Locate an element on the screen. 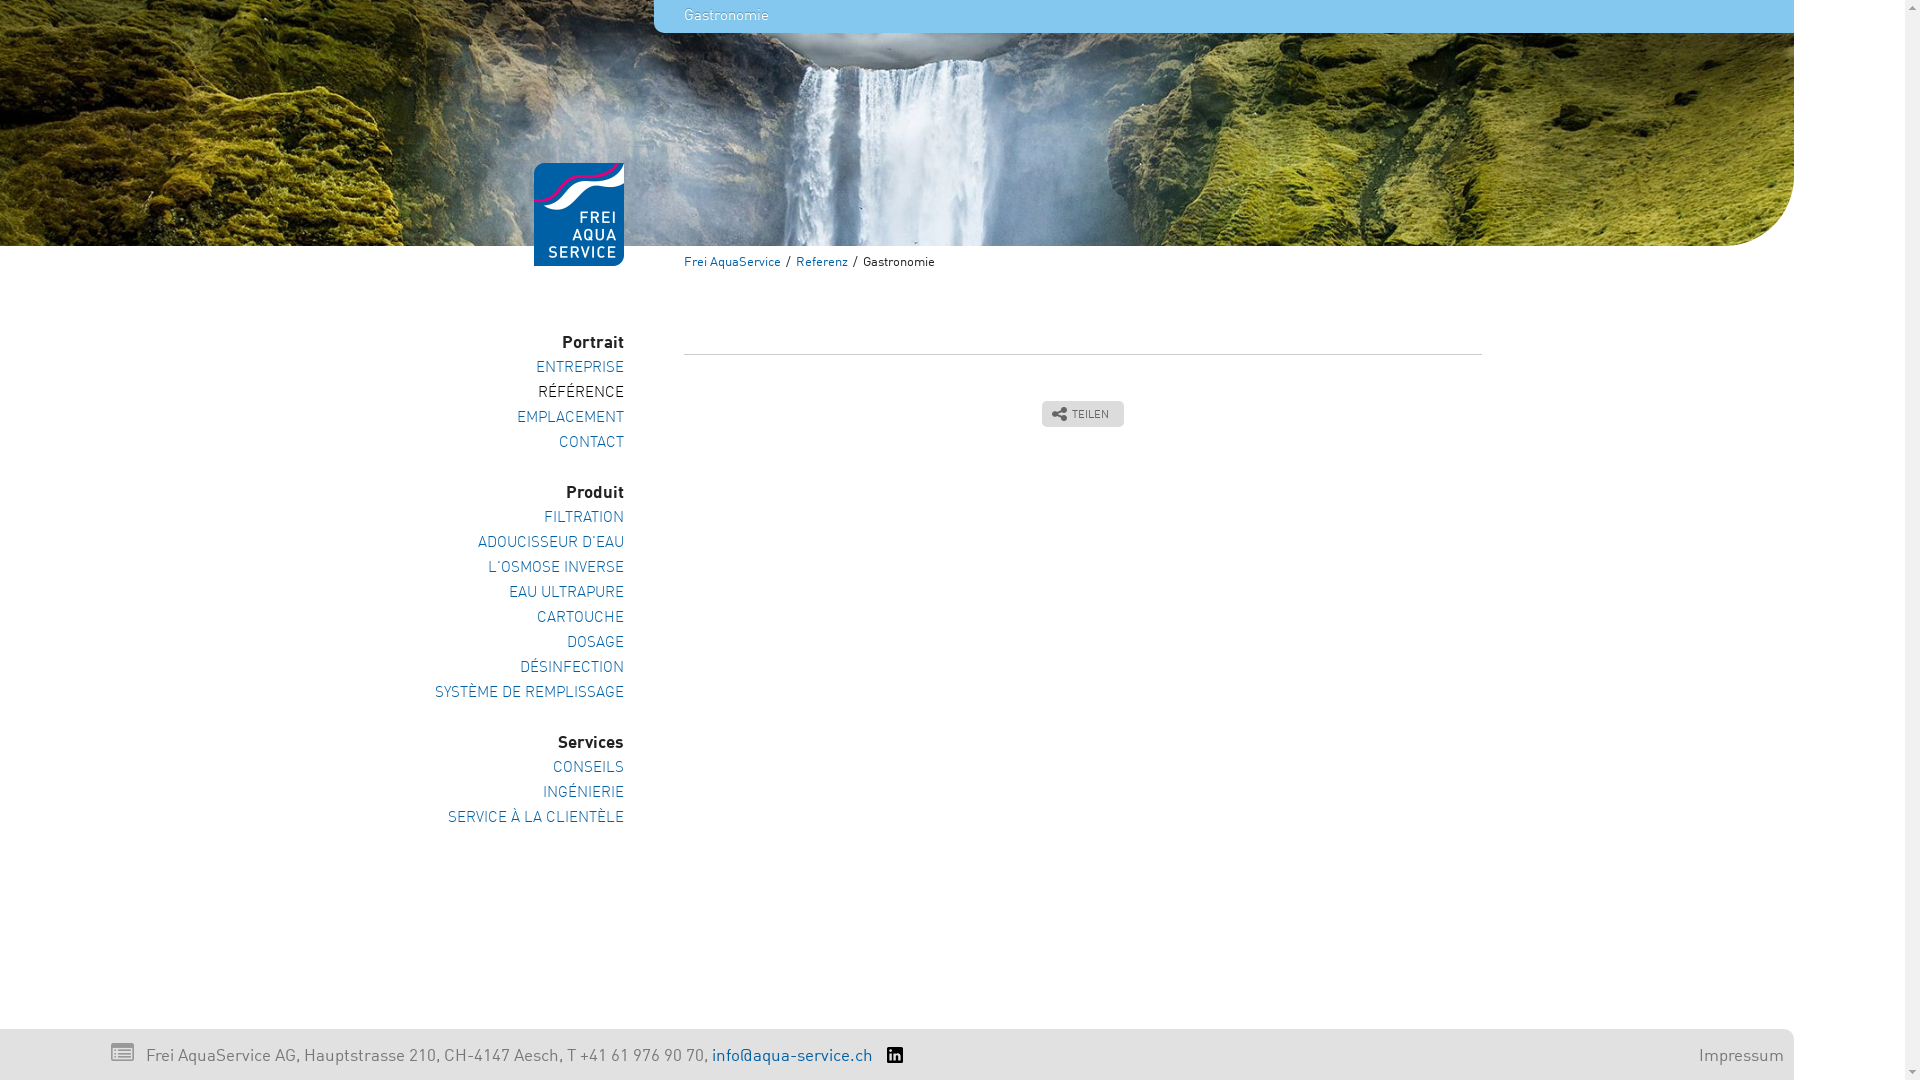 The height and width of the screenshot is (1080, 1920). EMPLACEMENT is located at coordinates (524, 418).